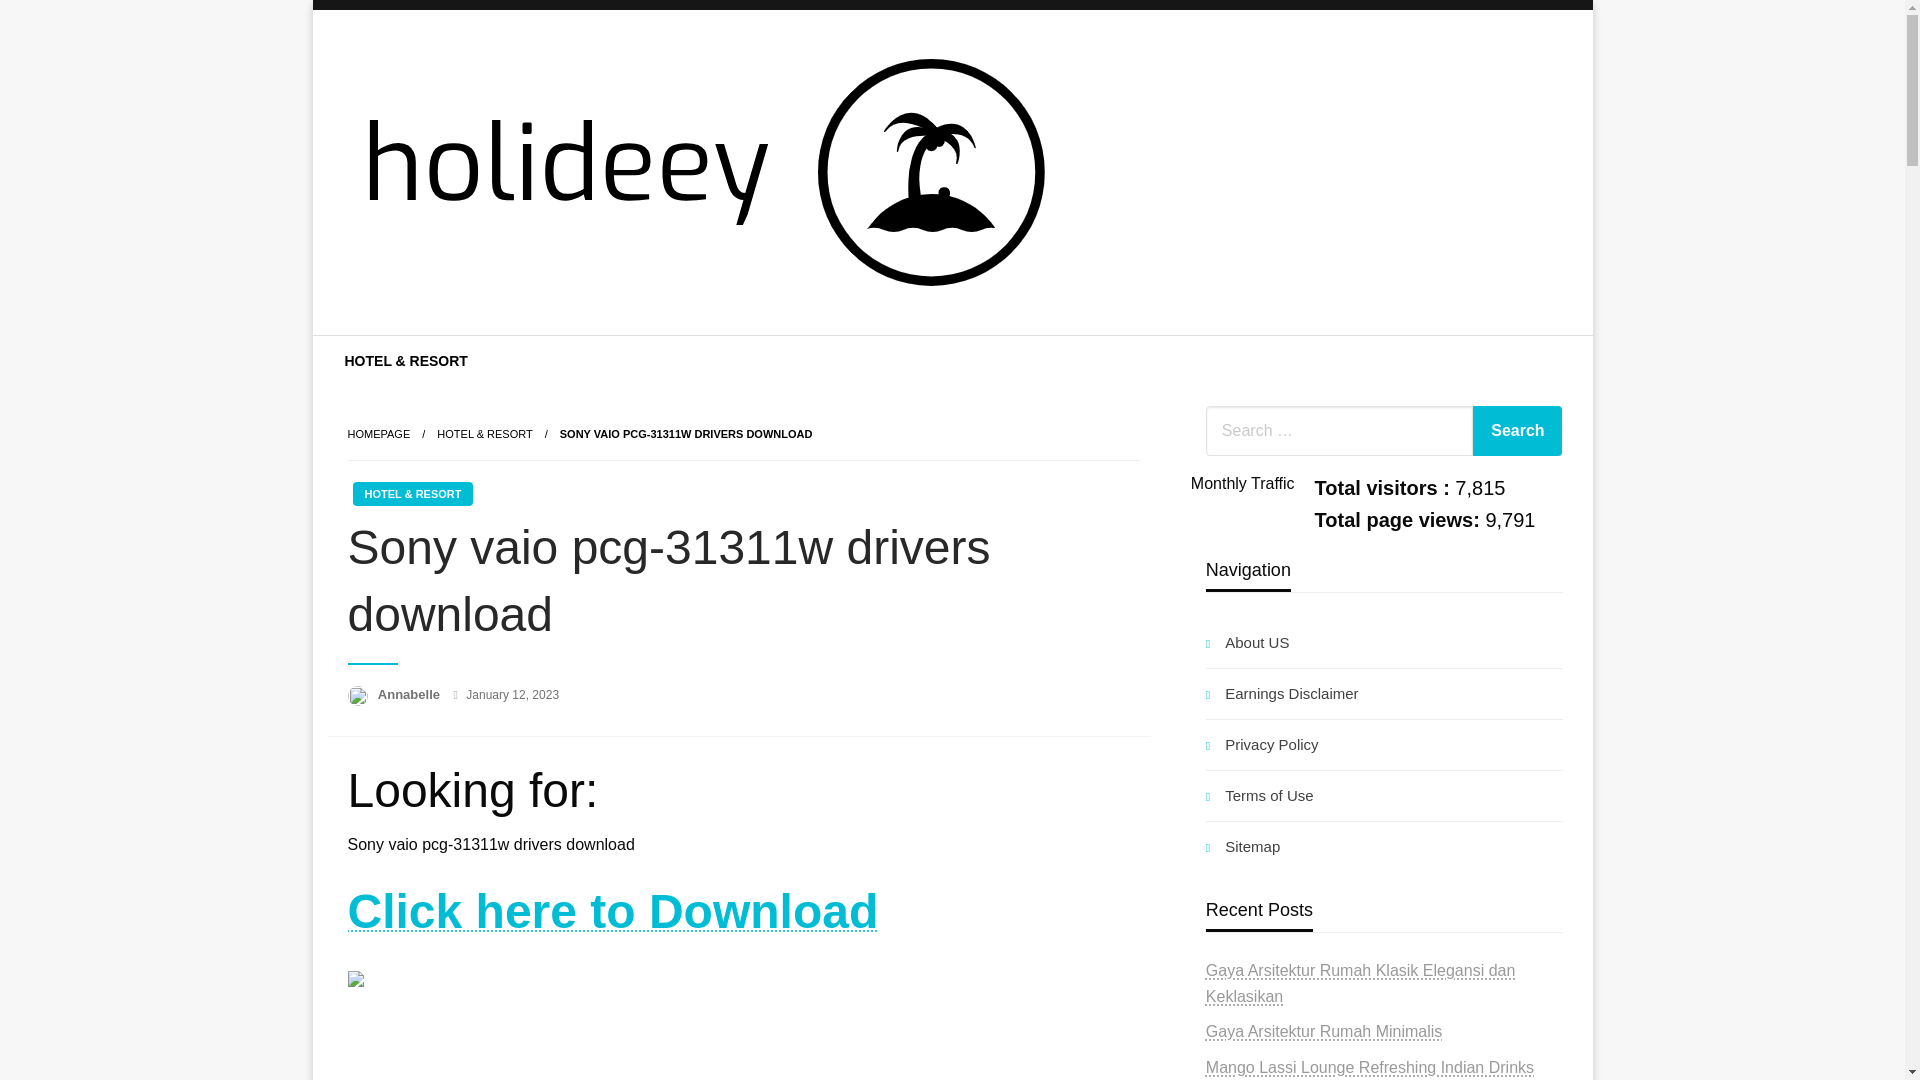 This screenshot has height=1080, width=1920. Describe the element at coordinates (613, 922) in the screenshot. I see `Click here to Download` at that location.